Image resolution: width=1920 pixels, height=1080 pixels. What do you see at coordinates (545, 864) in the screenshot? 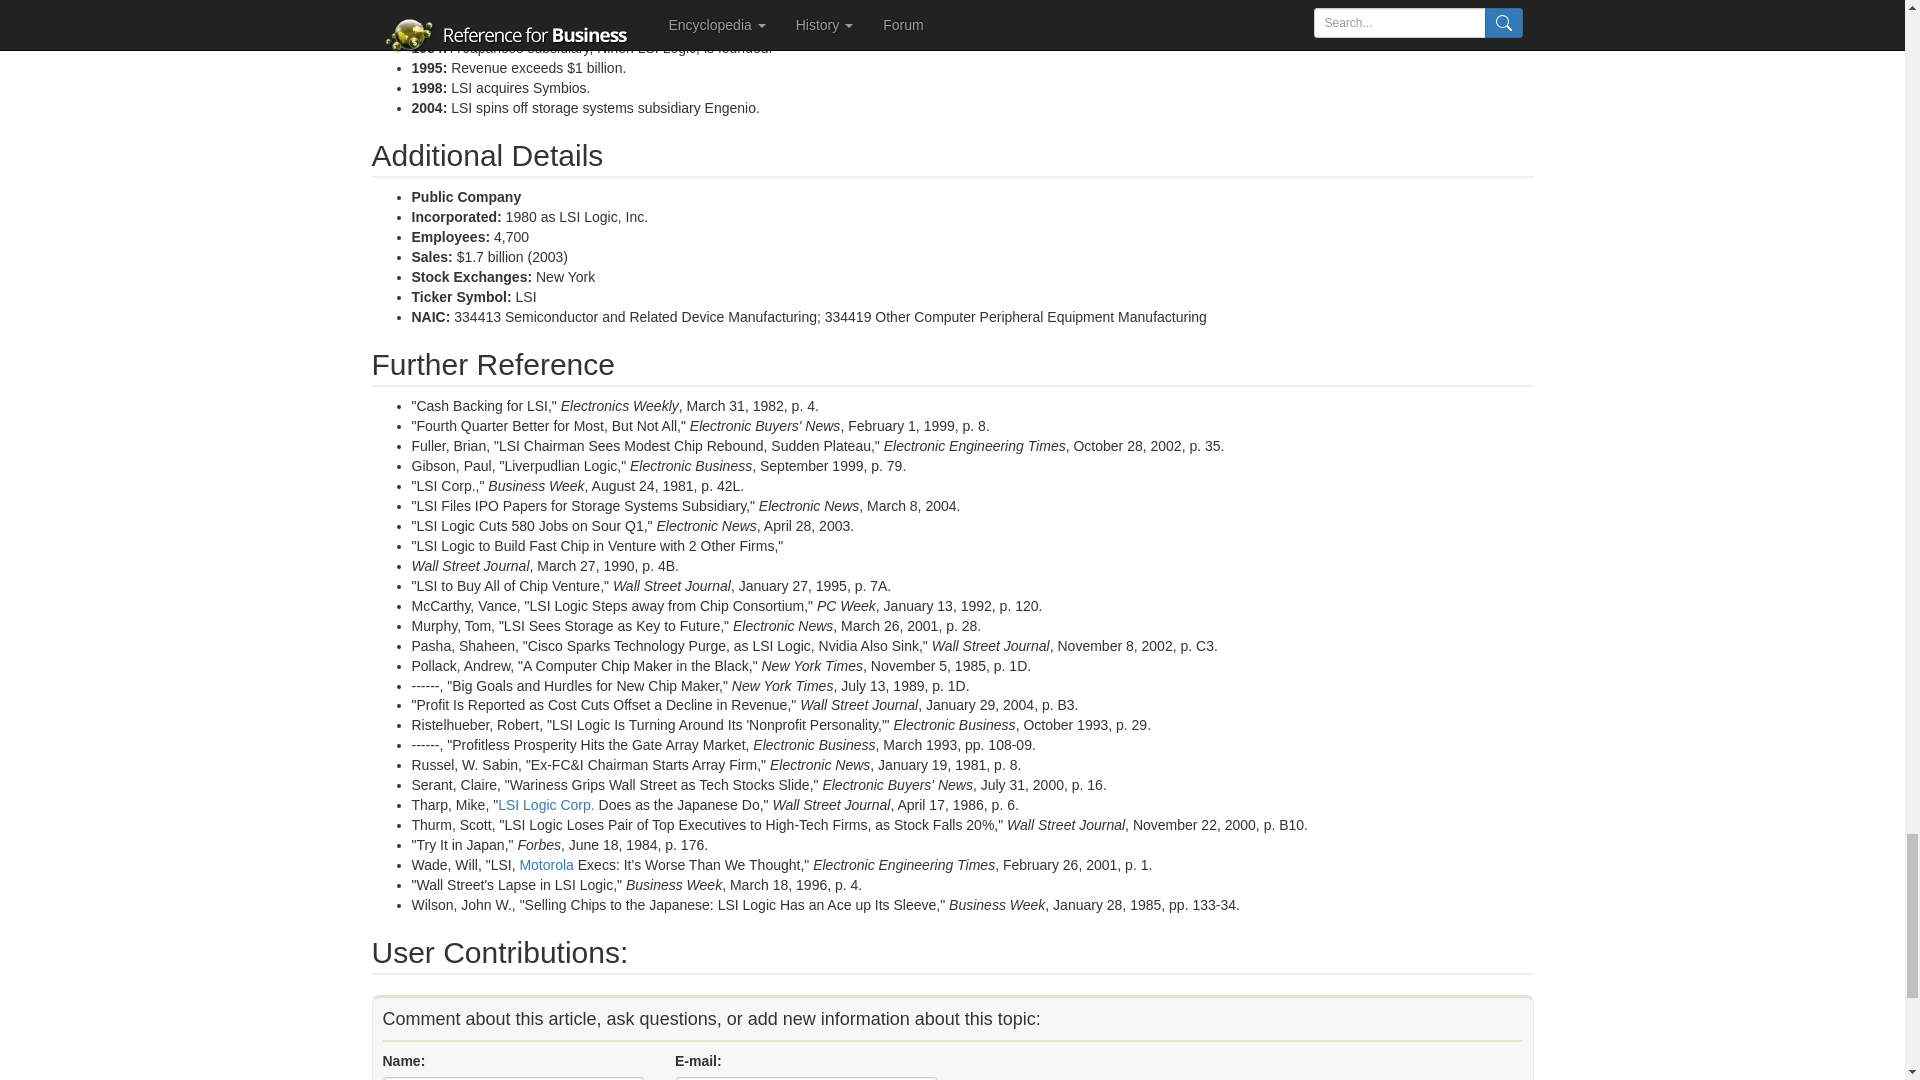
I see `View 'motorola' definition from Wikipedia` at bounding box center [545, 864].